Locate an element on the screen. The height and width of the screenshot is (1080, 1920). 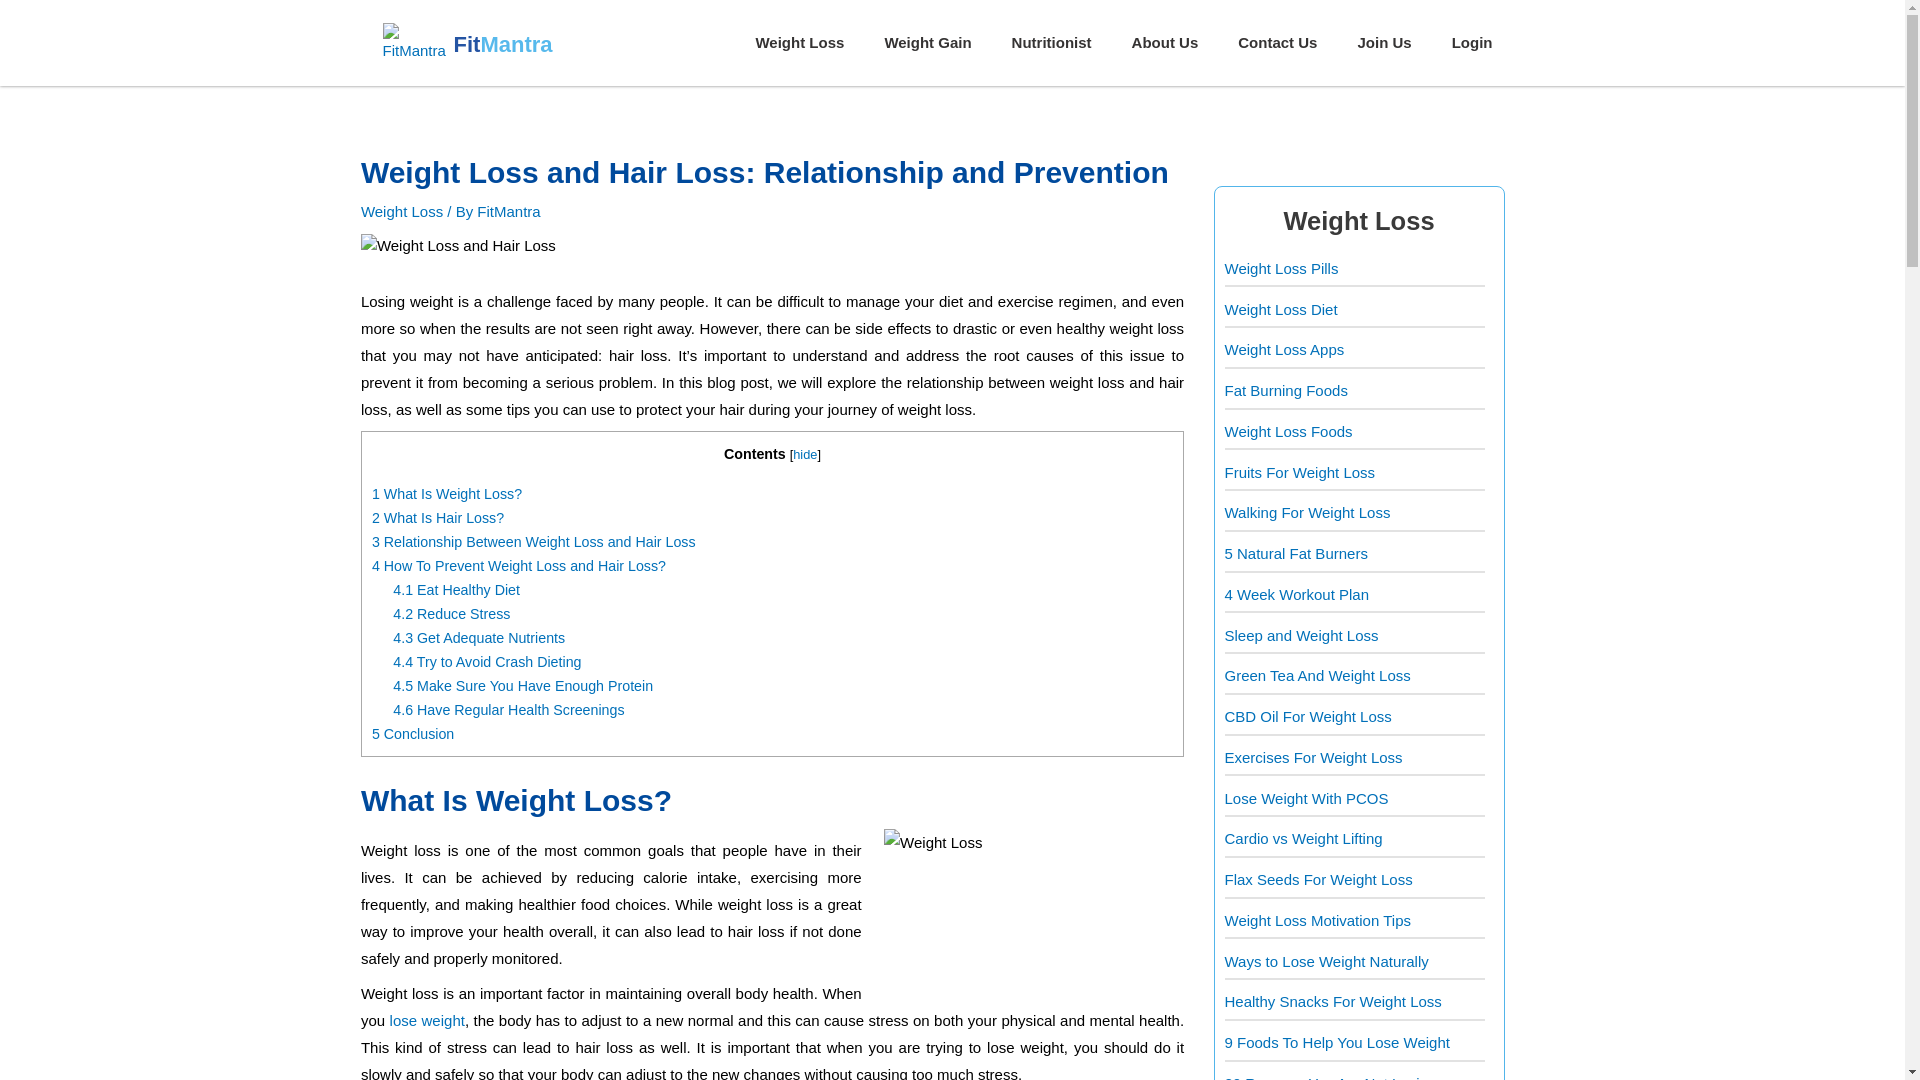
Contact Us is located at coordinates (1276, 42).